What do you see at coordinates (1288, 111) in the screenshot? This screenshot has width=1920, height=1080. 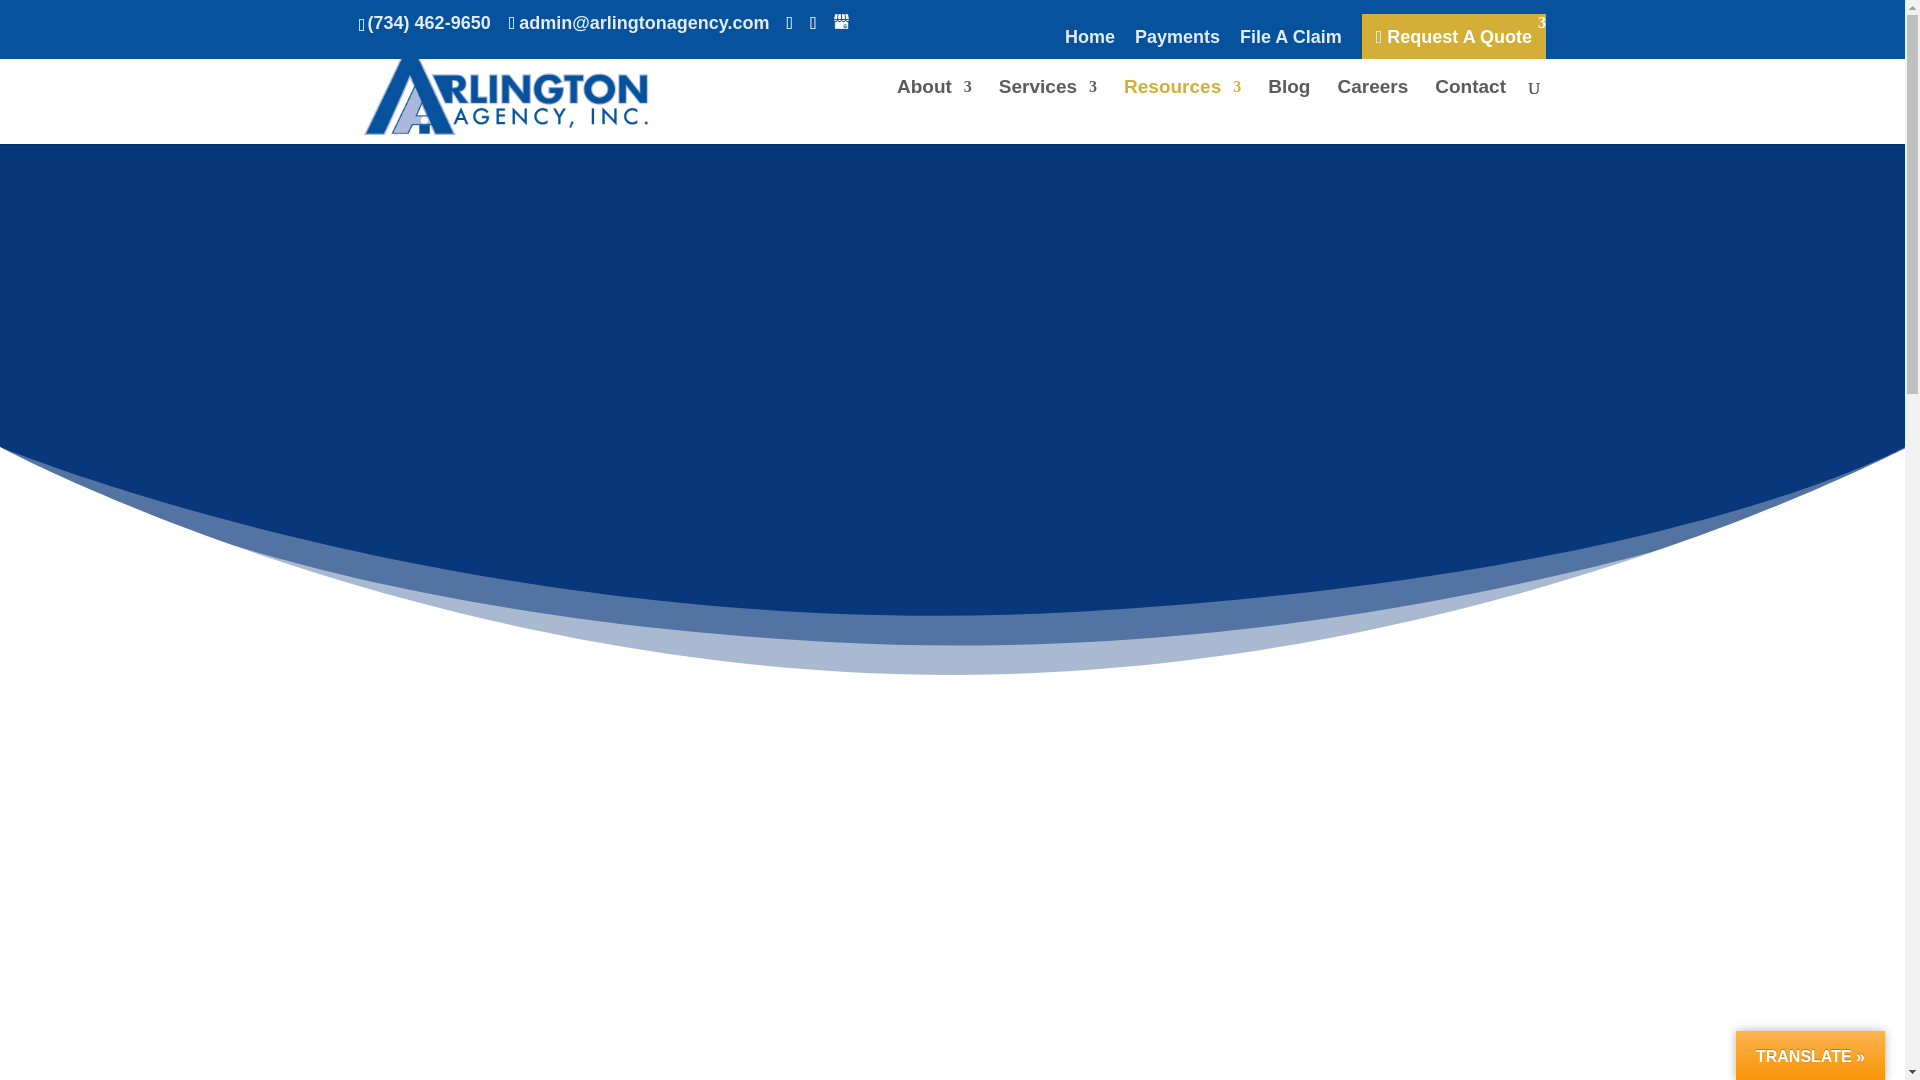 I see `Blog` at bounding box center [1288, 111].